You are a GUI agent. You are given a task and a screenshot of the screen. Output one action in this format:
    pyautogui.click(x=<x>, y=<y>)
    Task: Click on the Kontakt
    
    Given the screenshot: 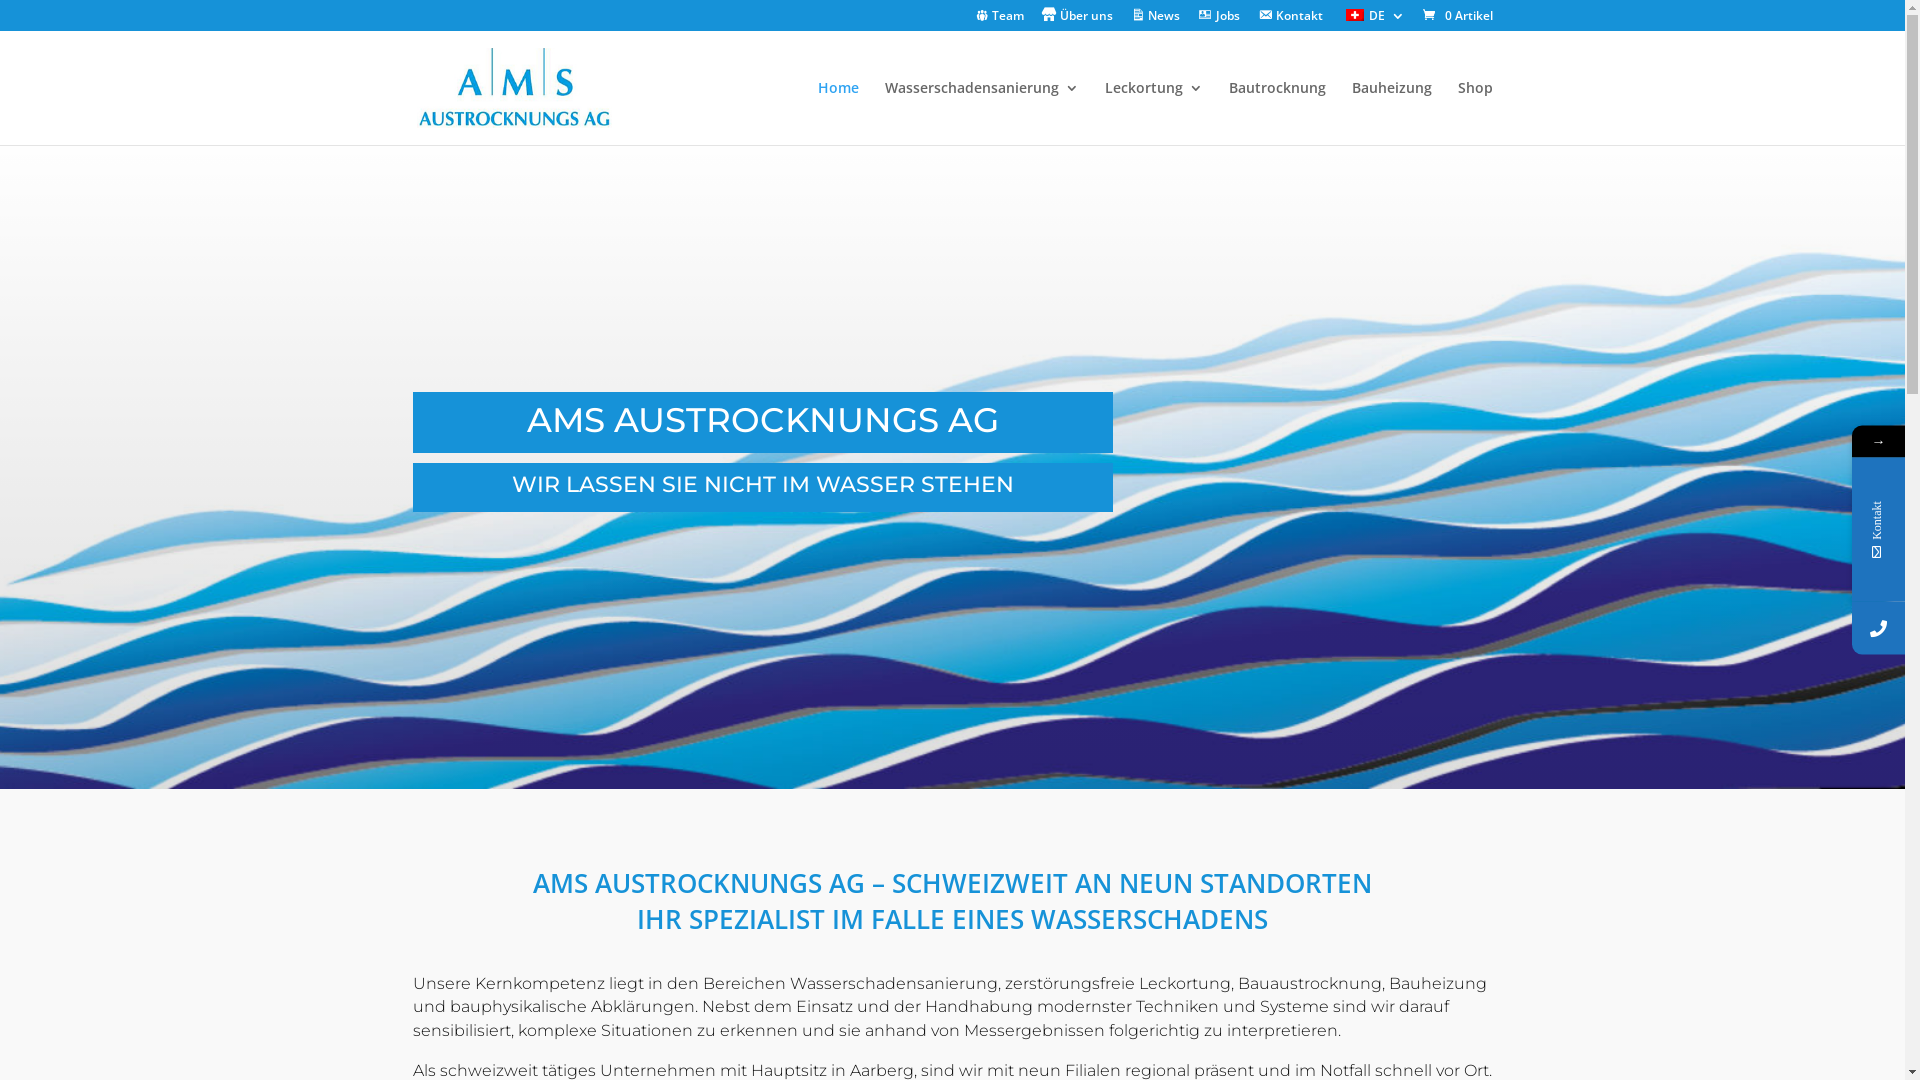 What is the action you would take?
    pyautogui.click(x=1290, y=20)
    